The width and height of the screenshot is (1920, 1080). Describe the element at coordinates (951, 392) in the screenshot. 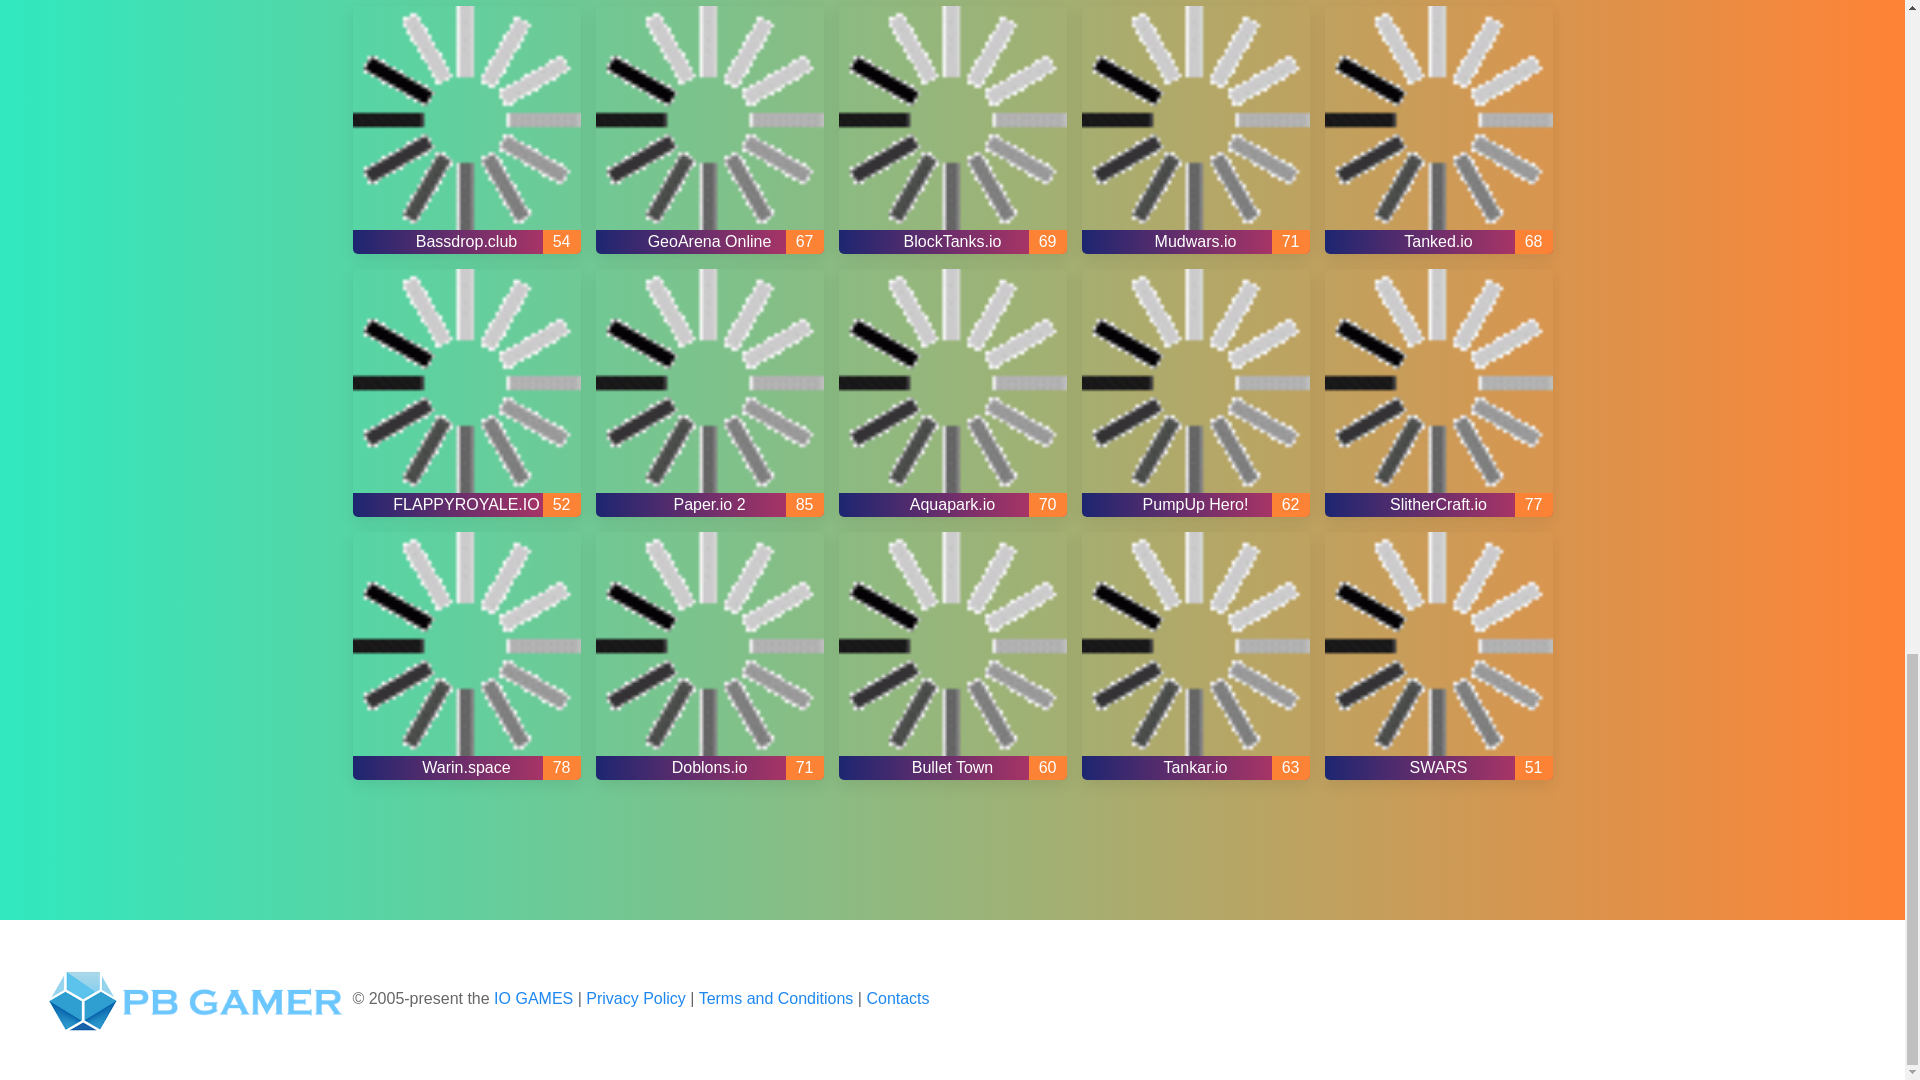

I see `Aquapark.io` at that location.